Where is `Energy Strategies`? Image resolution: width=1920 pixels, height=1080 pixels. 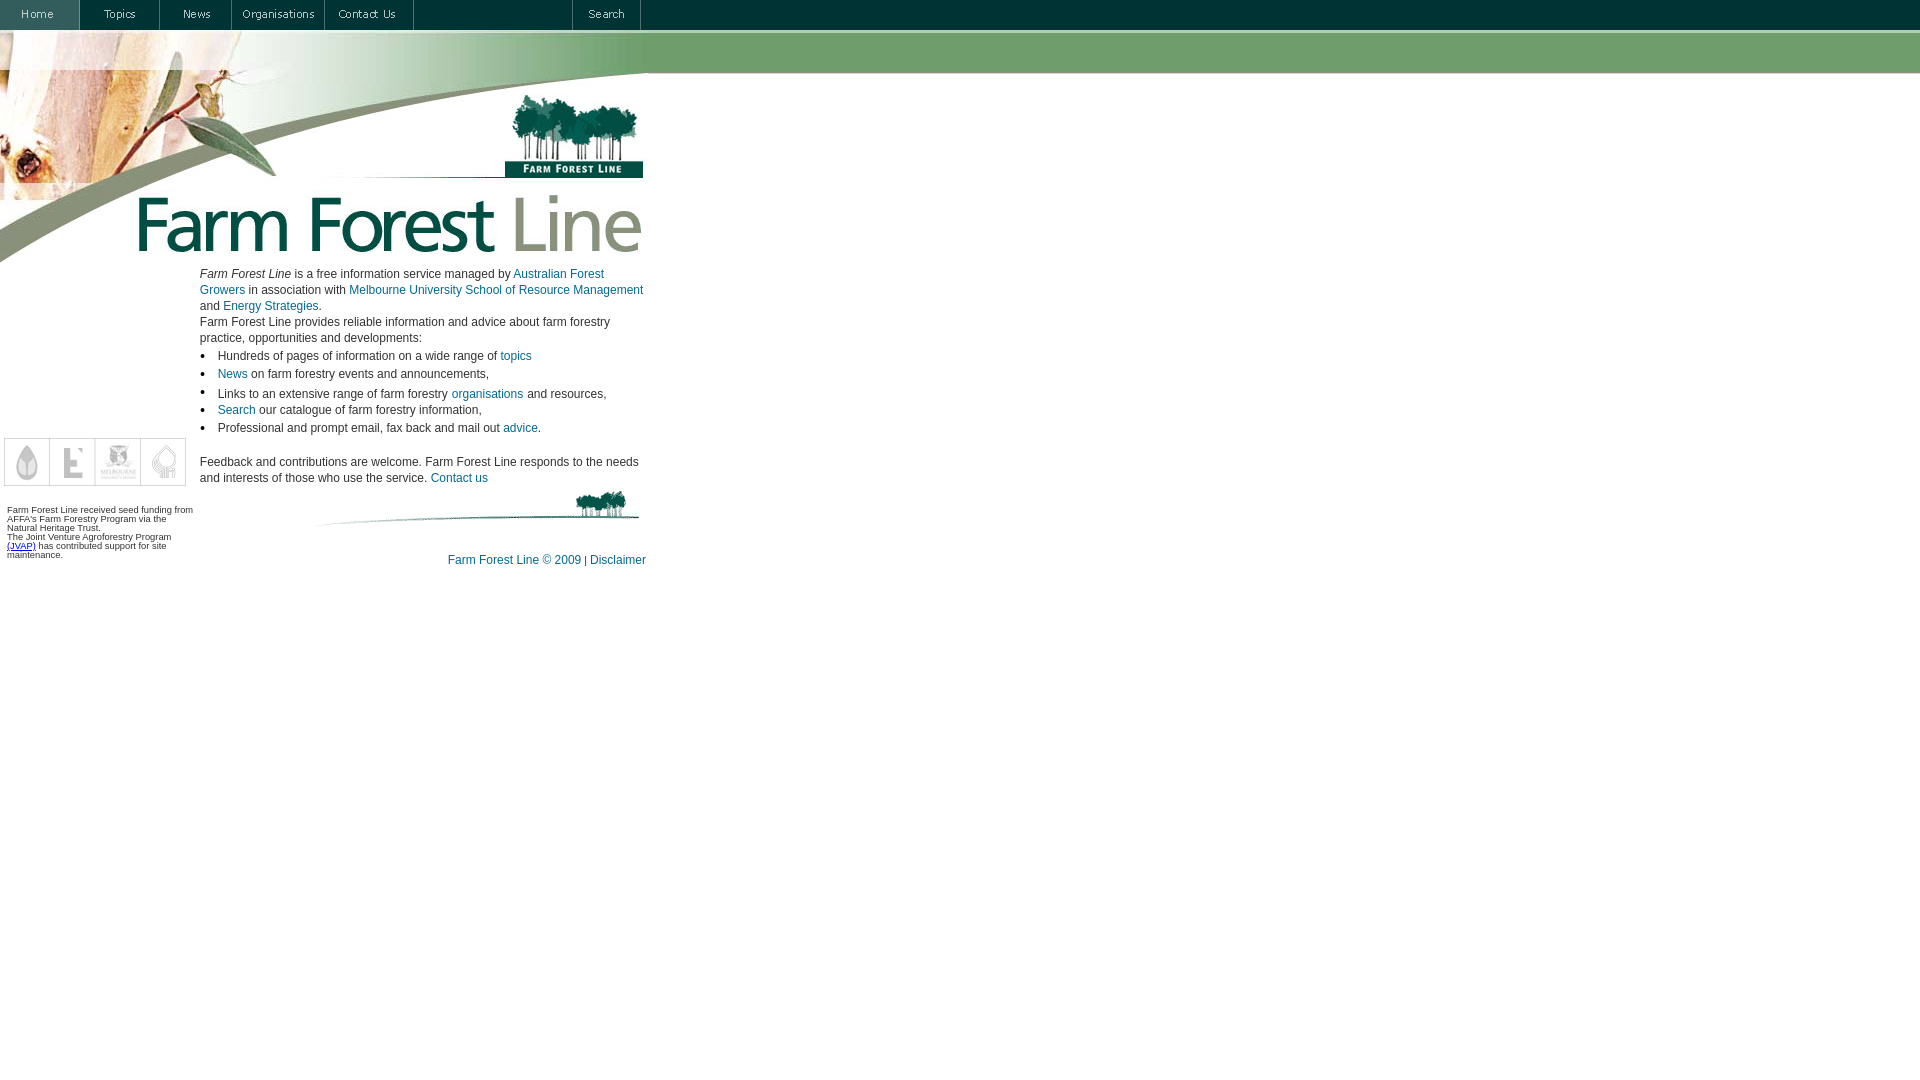
Energy Strategies is located at coordinates (270, 306).